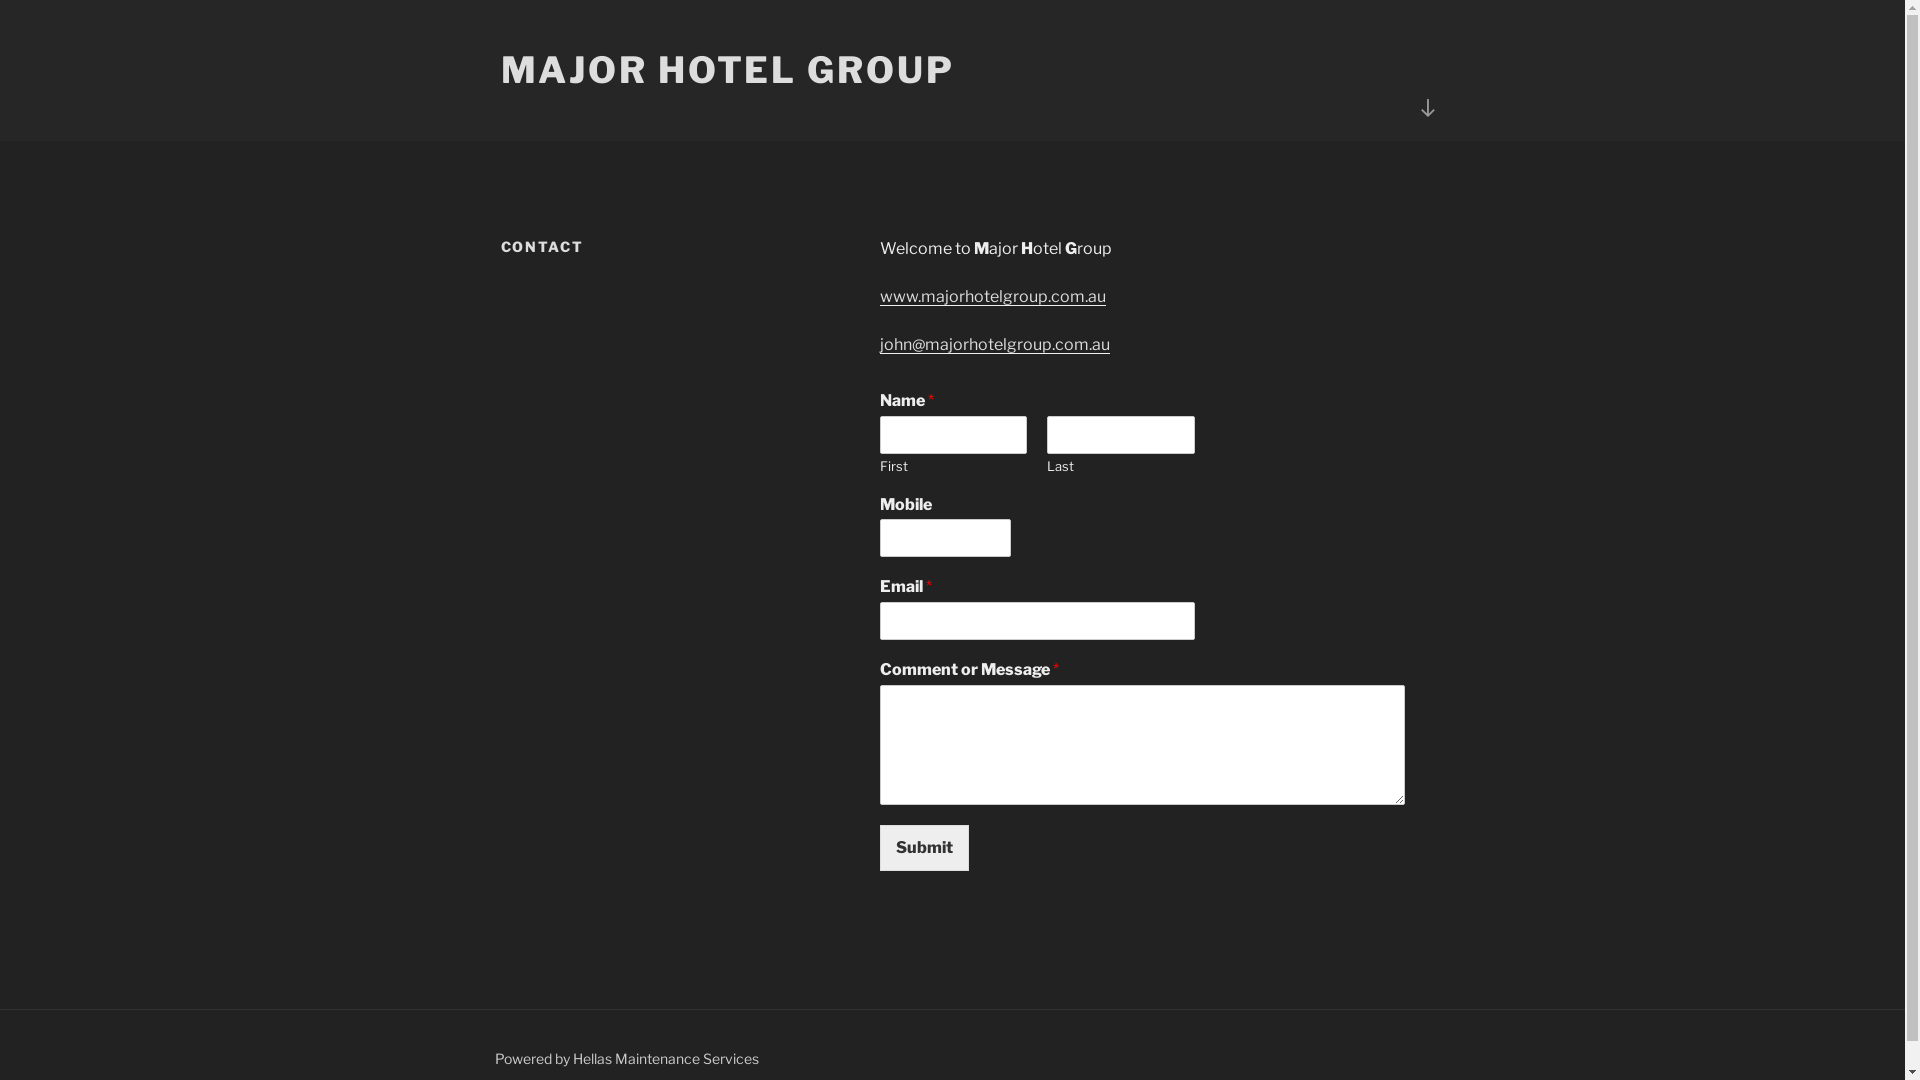 The image size is (1920, 1080). What do you see at coordinates (1427, 108) in the screenshot?
I see `Scroll down to content` at bounding box center [1427, 108].